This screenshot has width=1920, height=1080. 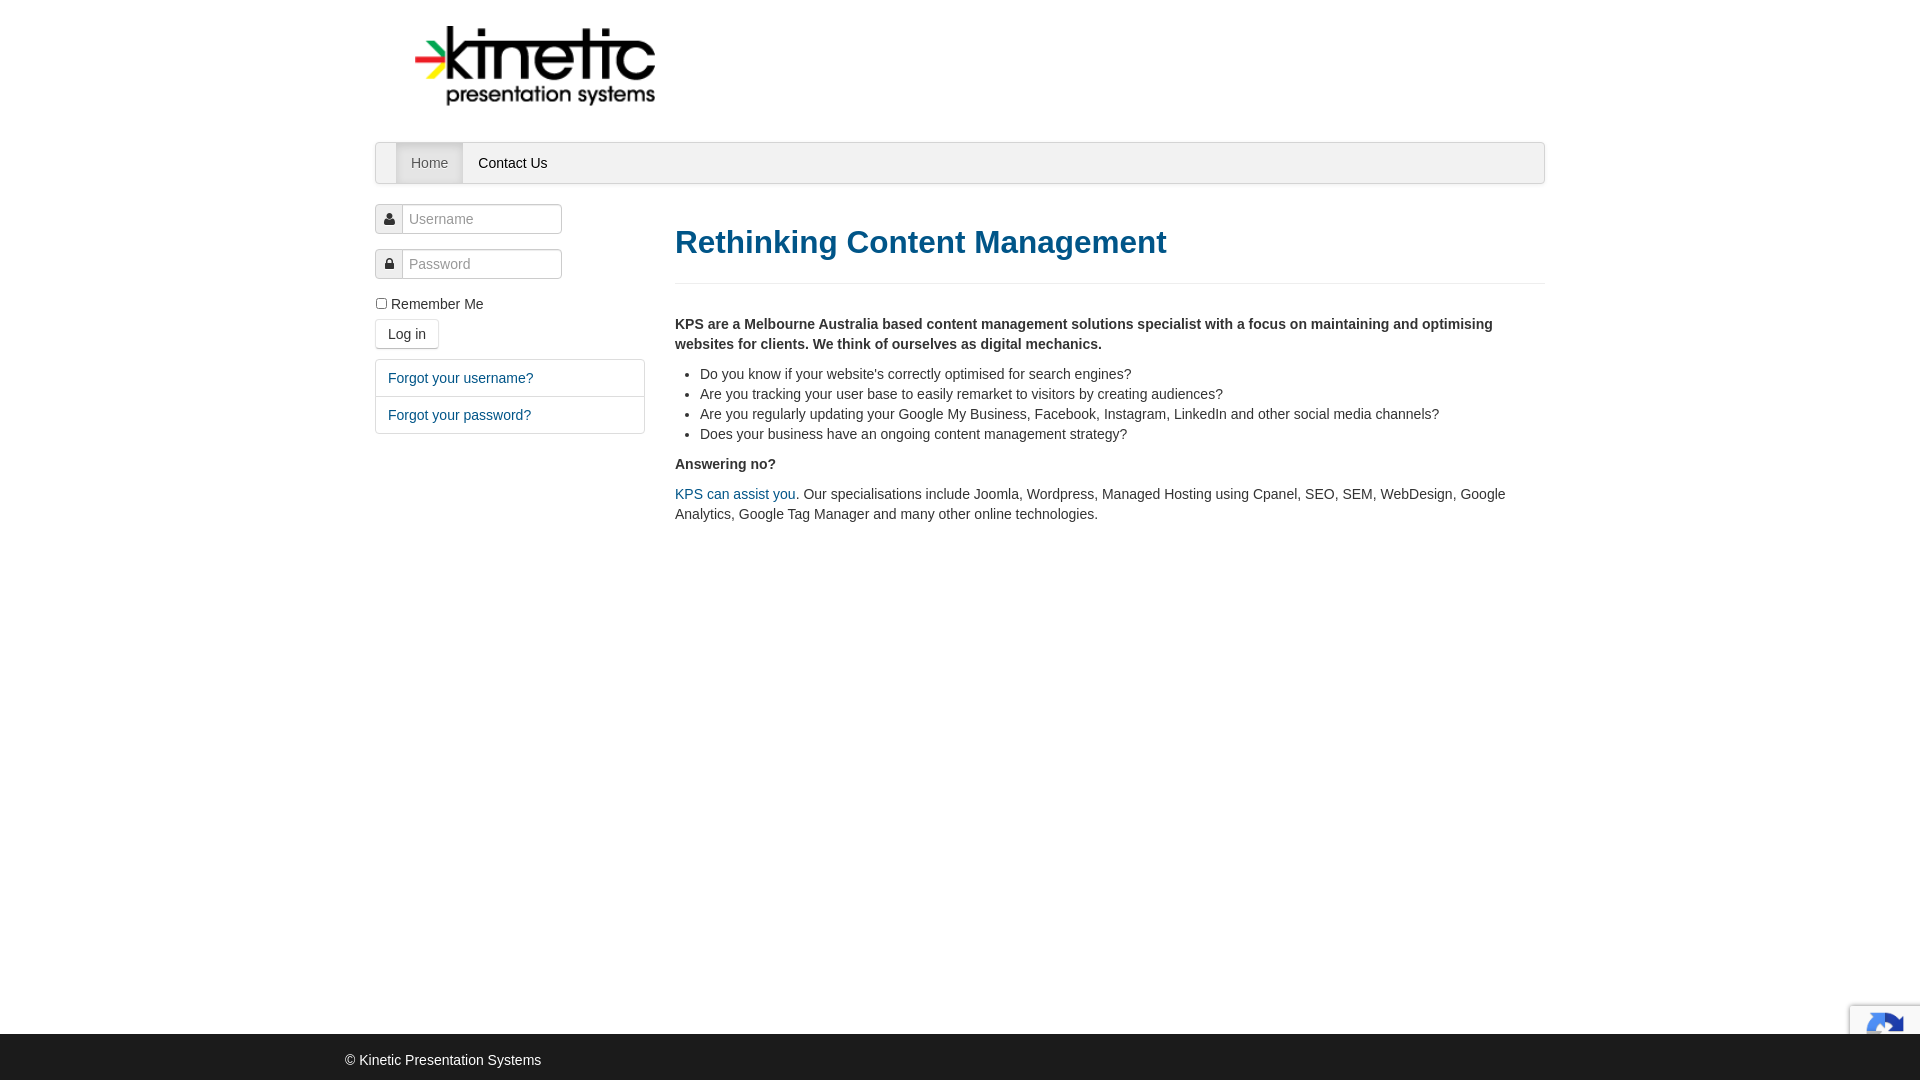 What do you see at coordinates (510, 415) in the screenshot?
I see `Forgot your password?` at bounding box center [510, 415].